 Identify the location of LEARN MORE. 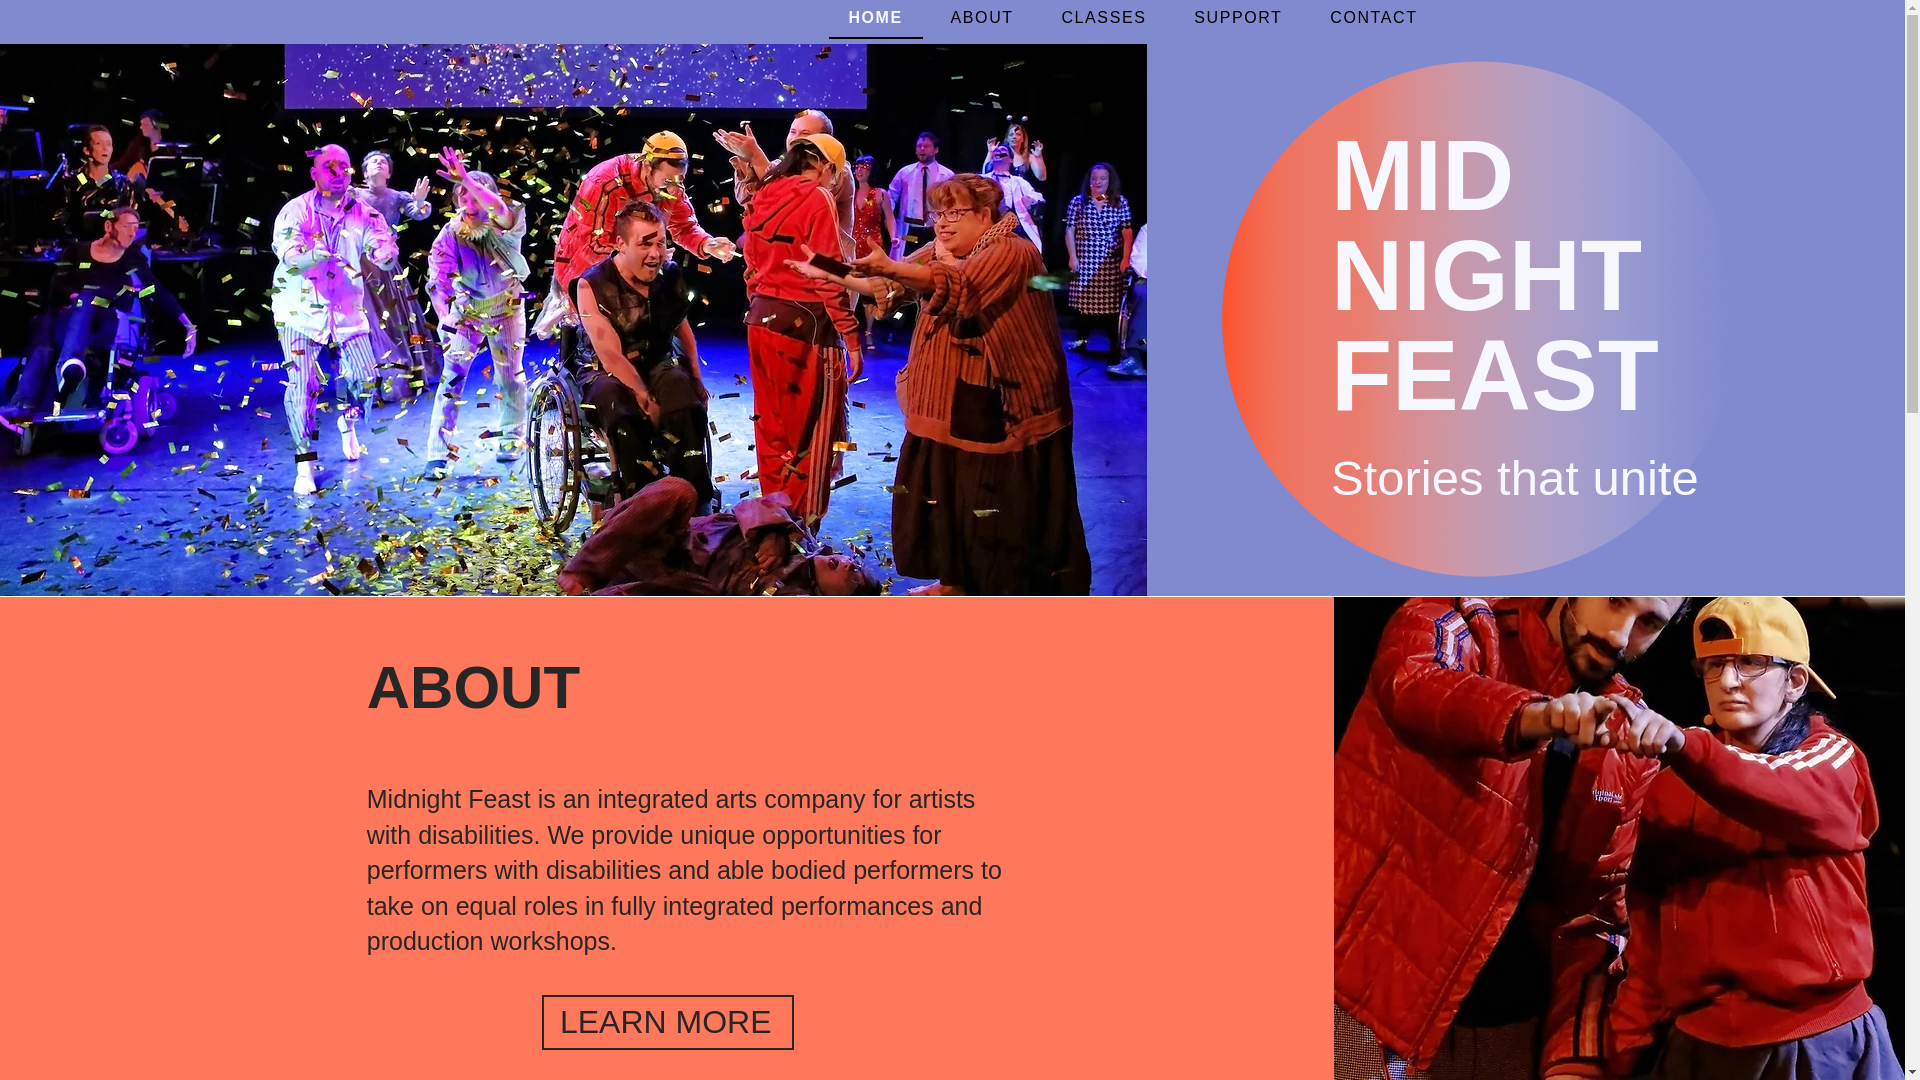
(668, 1022).